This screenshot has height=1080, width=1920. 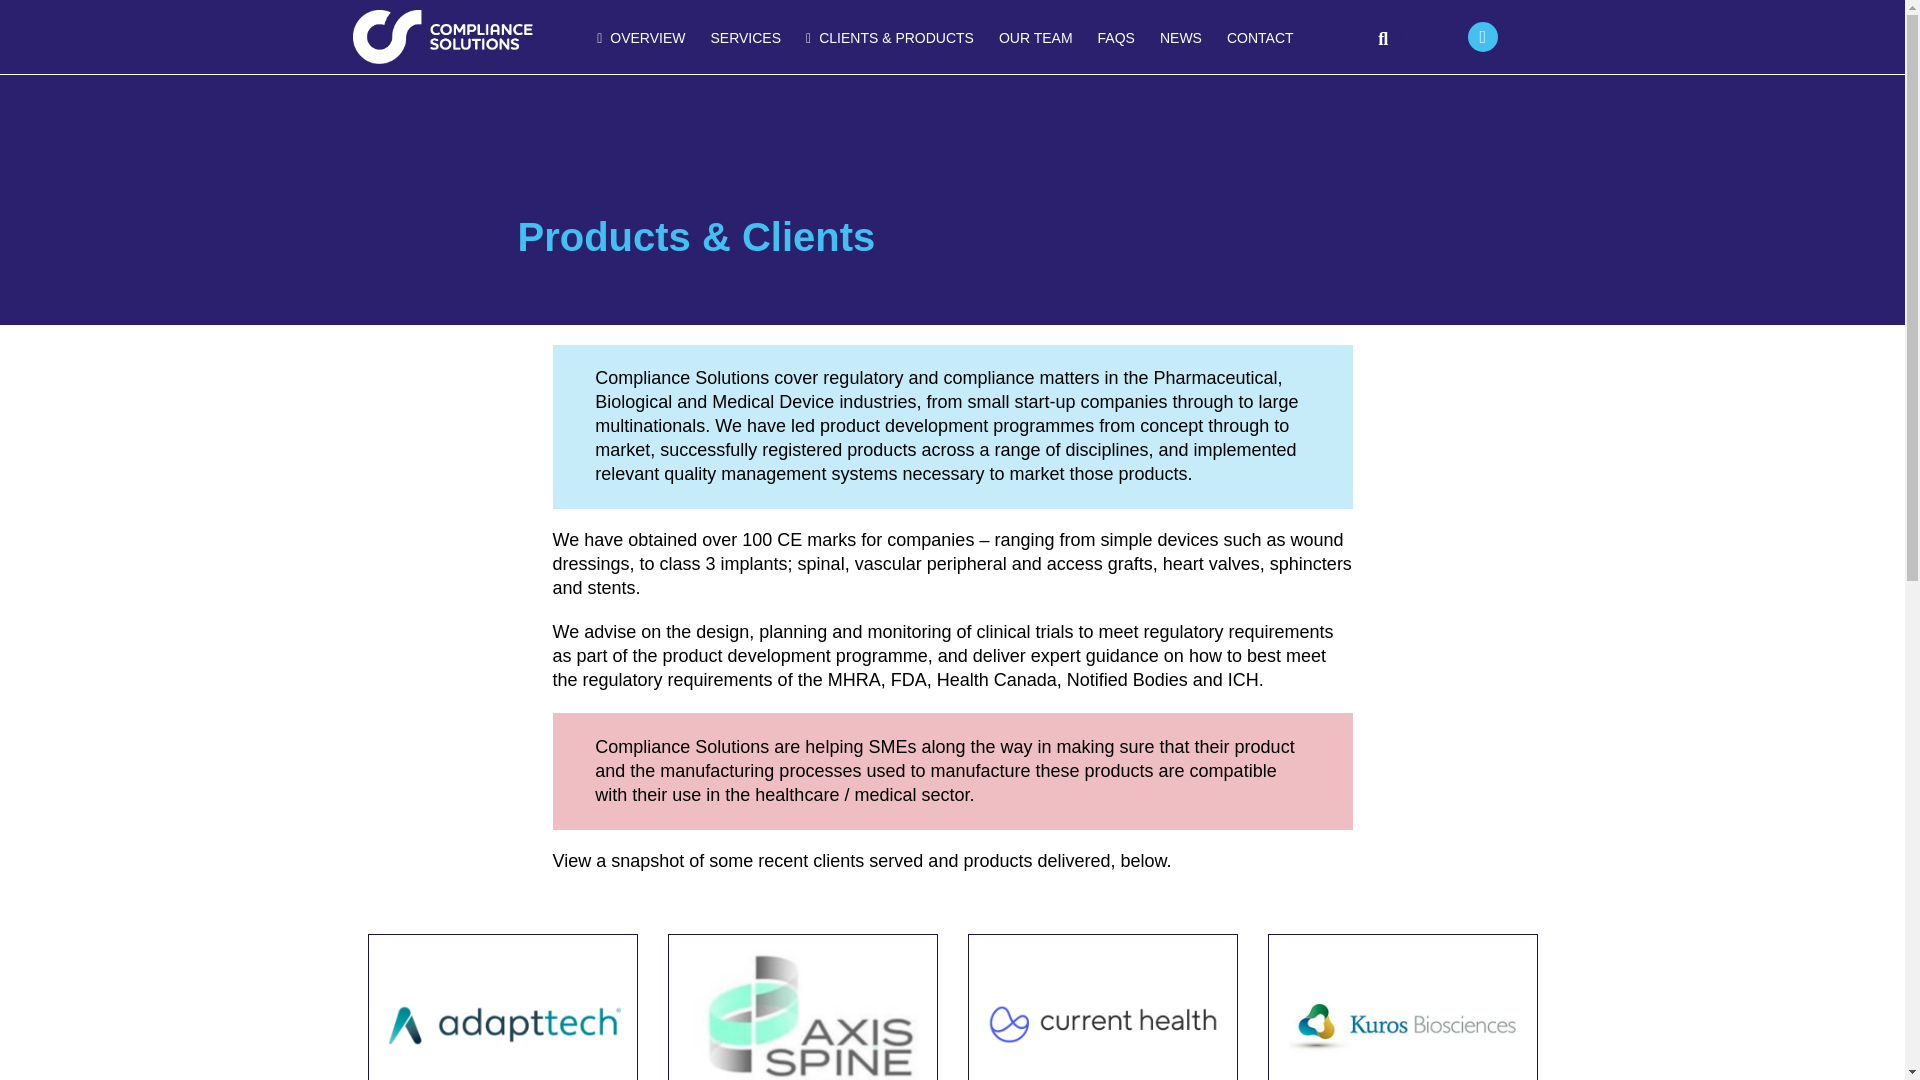 What do you see at coordinates (1482, 36) in the screenshot?
I see `Linkedin` at bounding box center [1482, 36].